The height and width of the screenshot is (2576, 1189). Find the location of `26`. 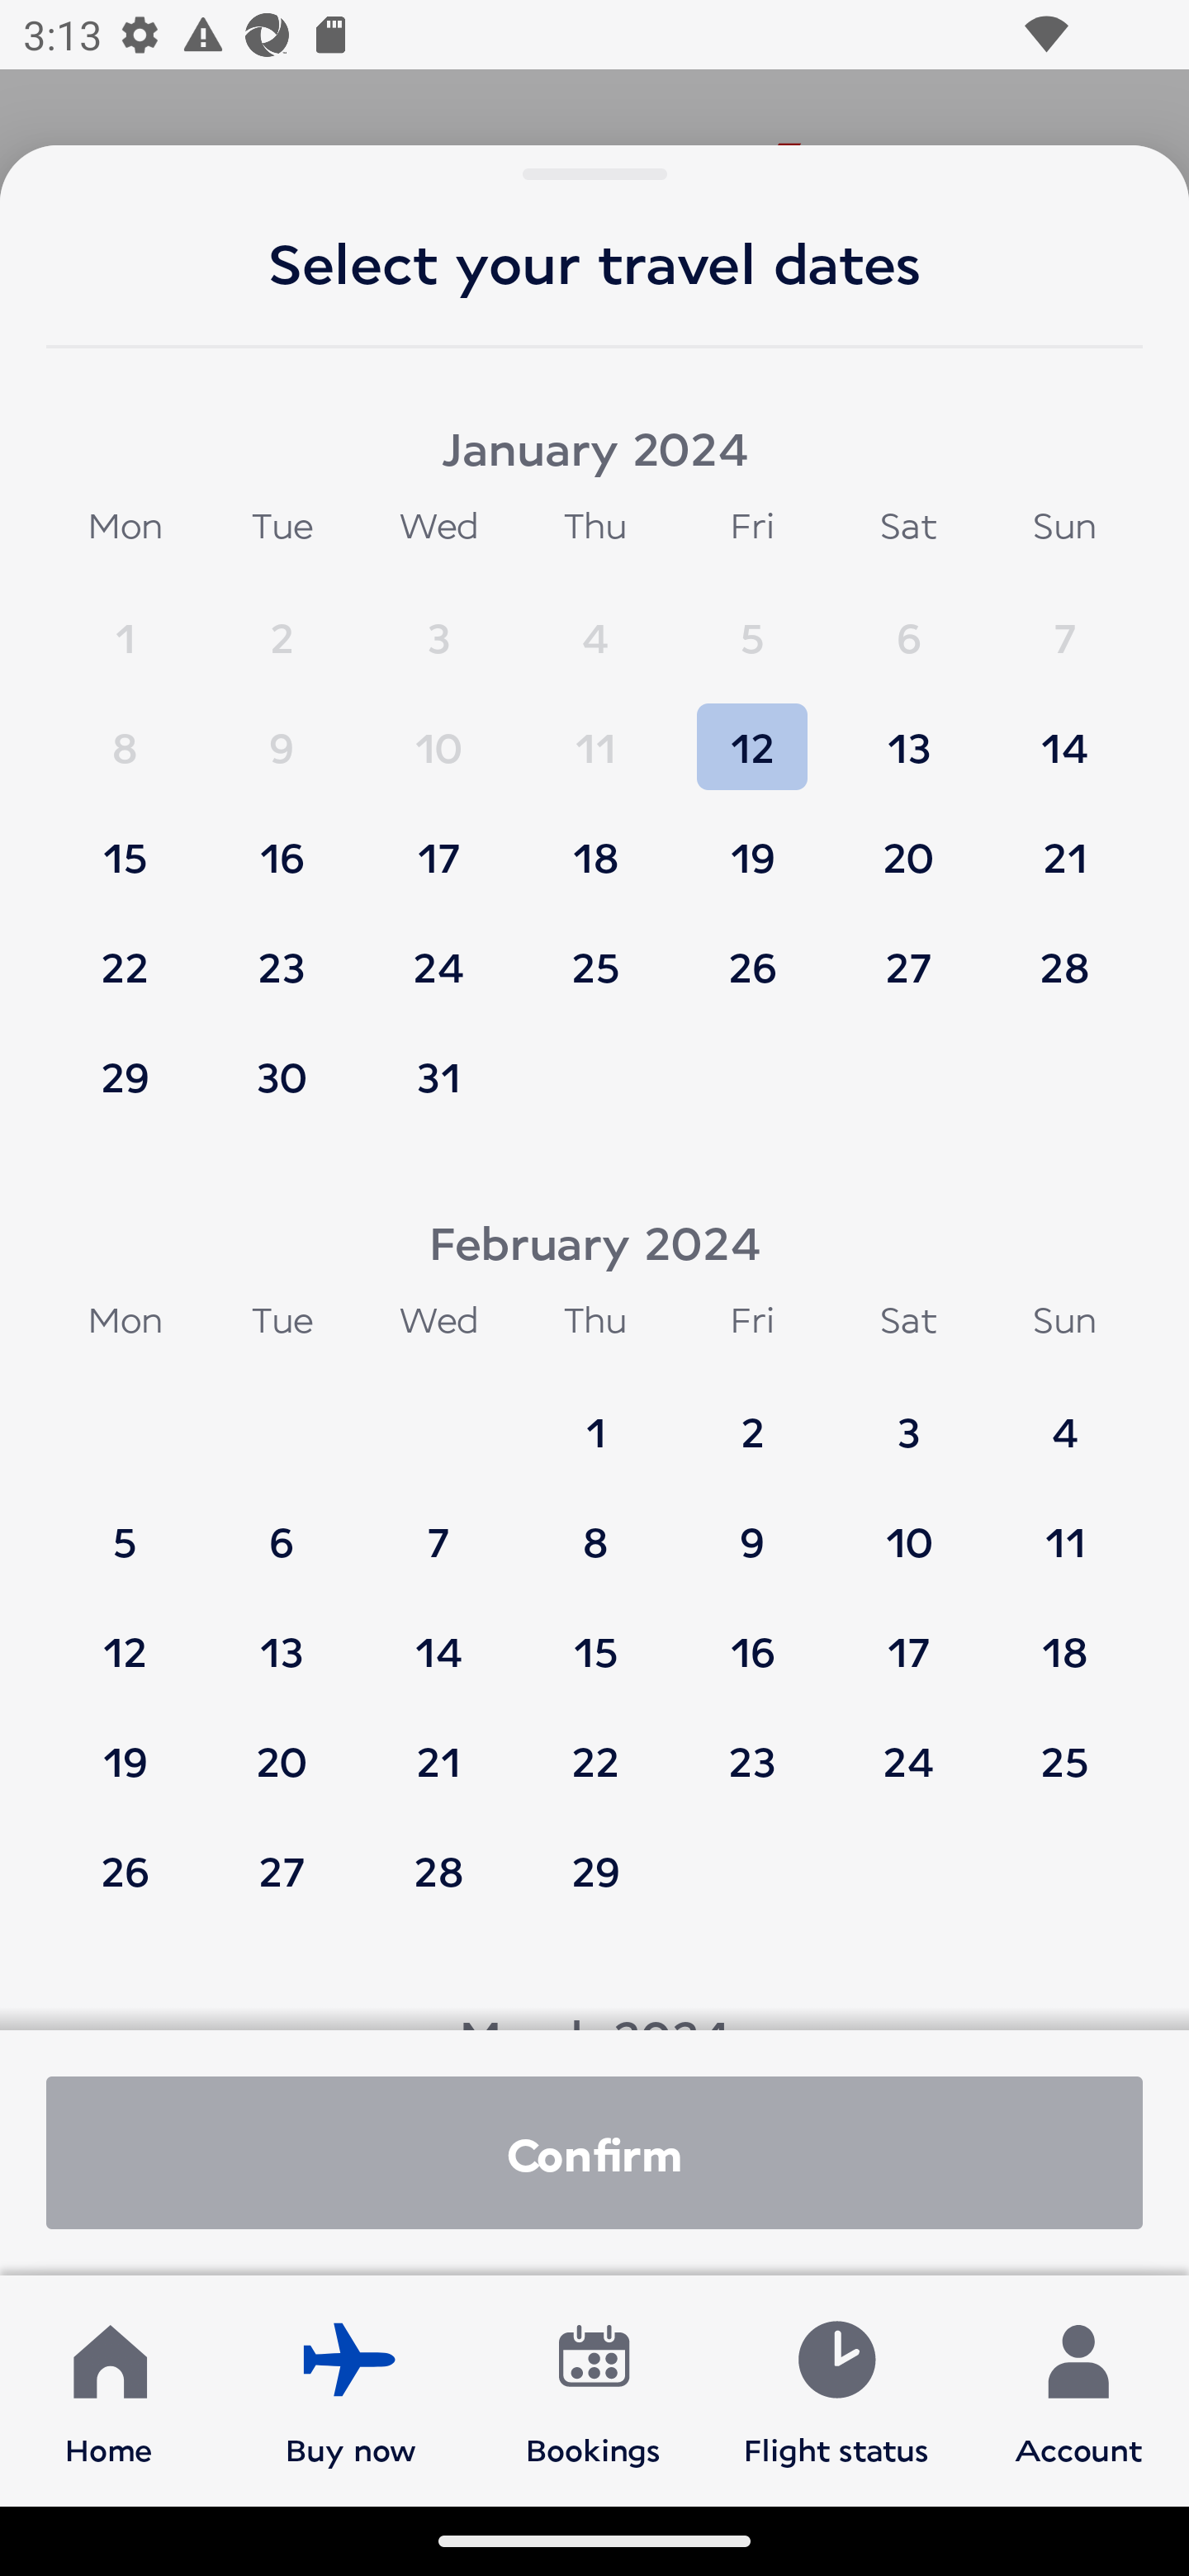

26 is located at coordinates (752, 951).